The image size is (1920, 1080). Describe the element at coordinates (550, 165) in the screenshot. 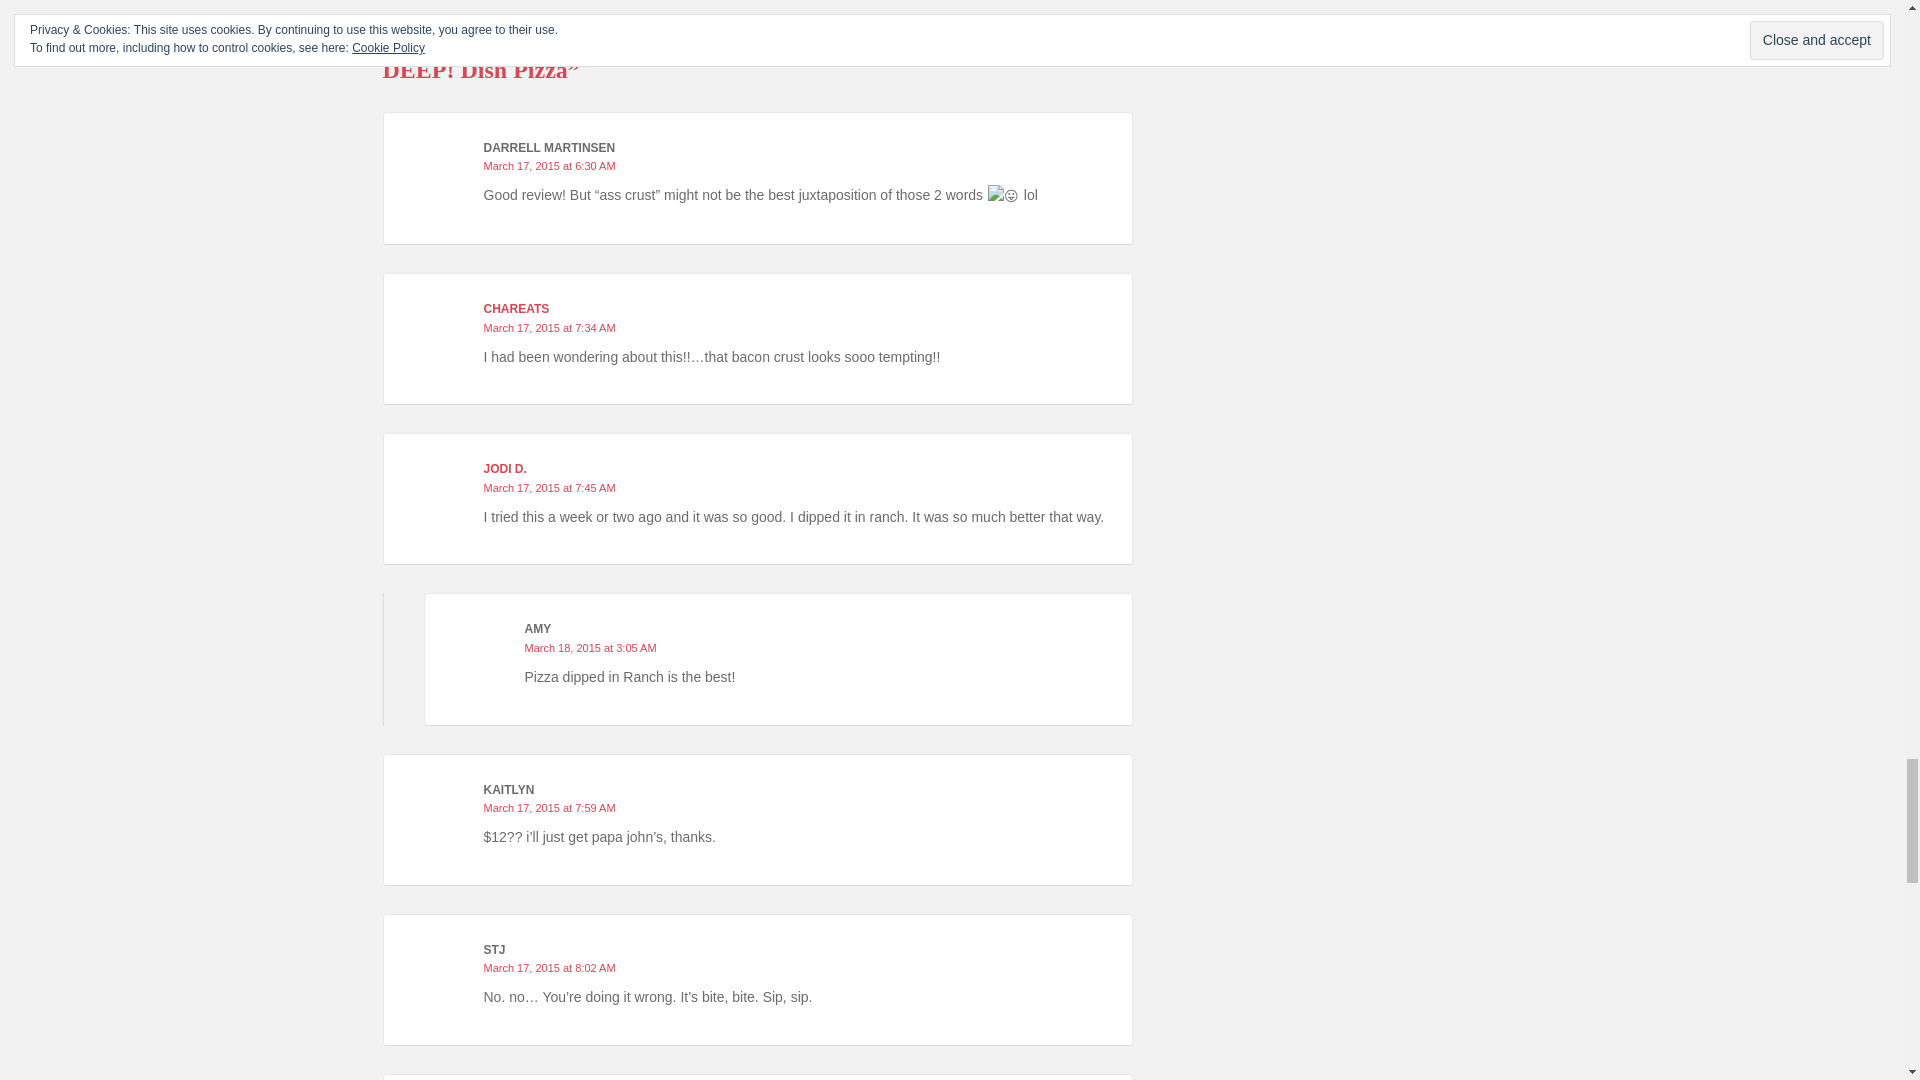

I see `March 17, 2015 at 6:30 AM` at that location.